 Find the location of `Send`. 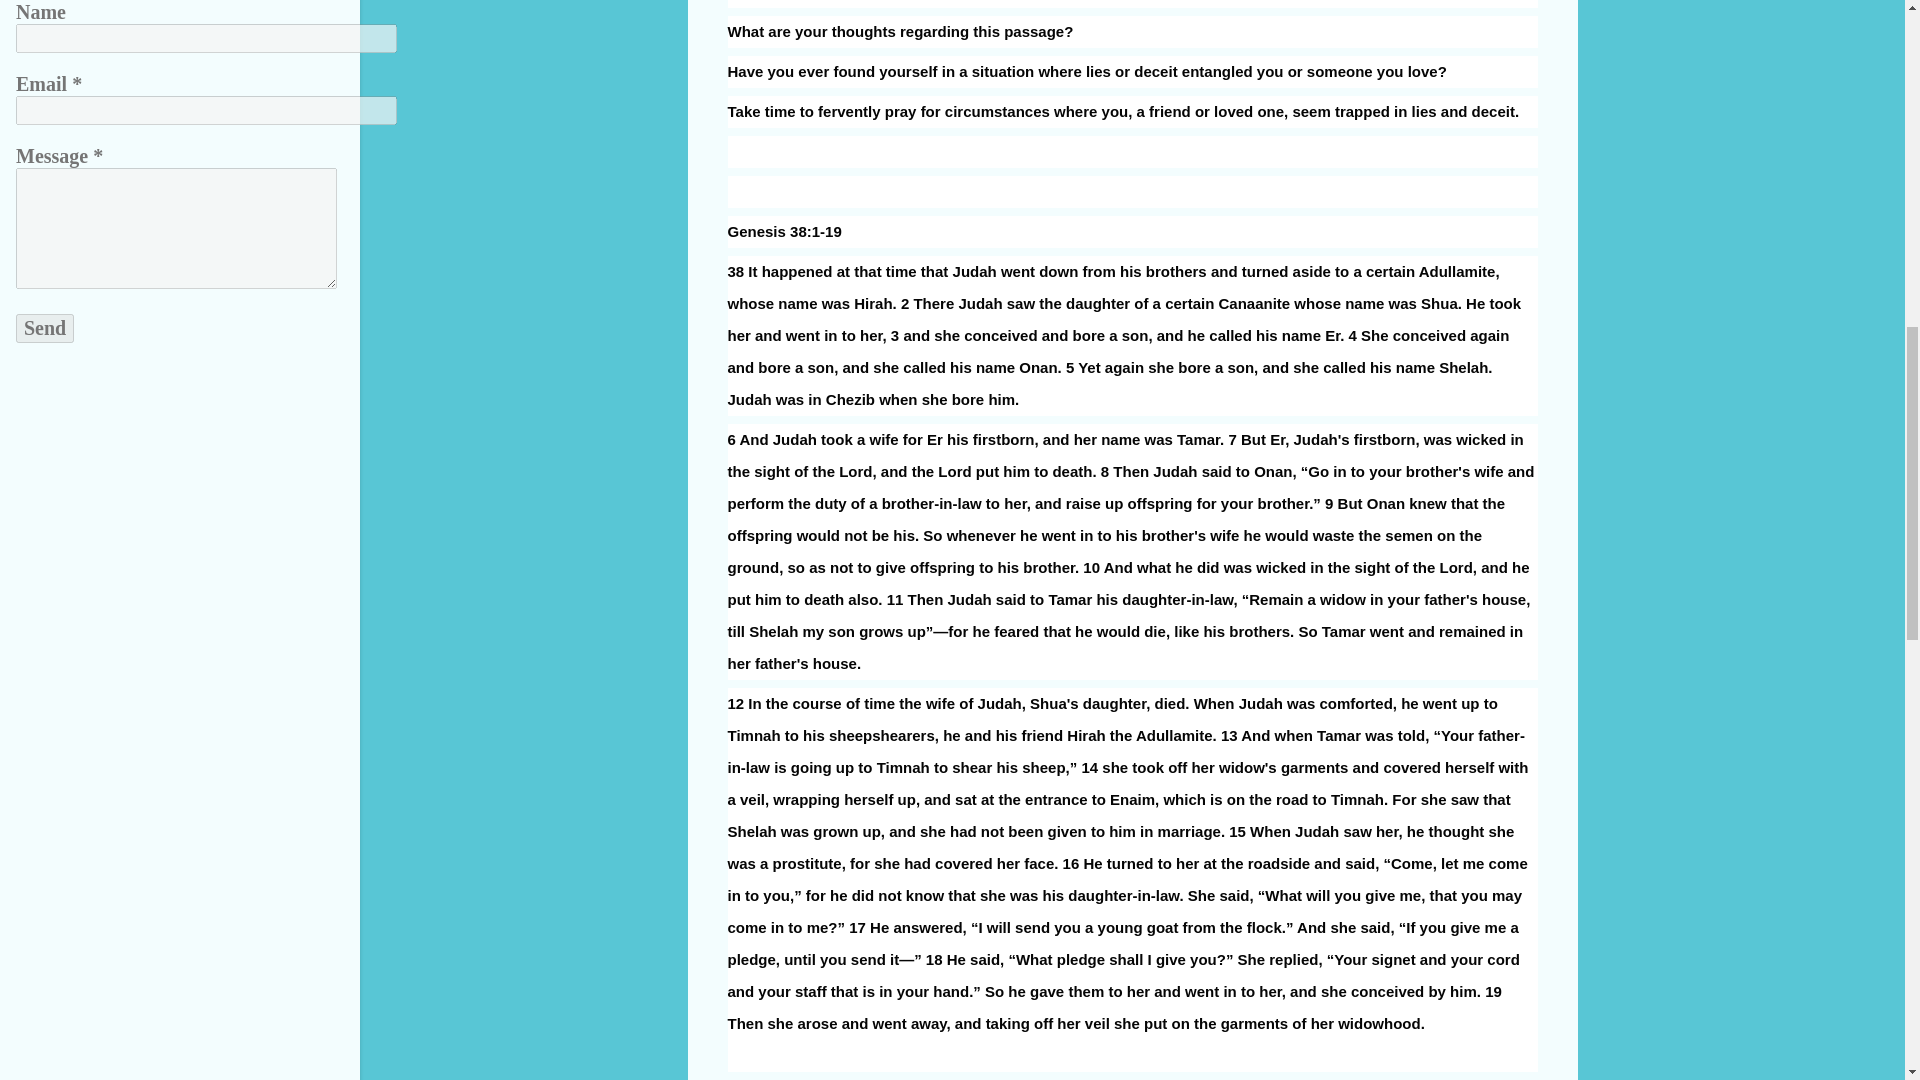

Send is located at coordinates (44, 328).